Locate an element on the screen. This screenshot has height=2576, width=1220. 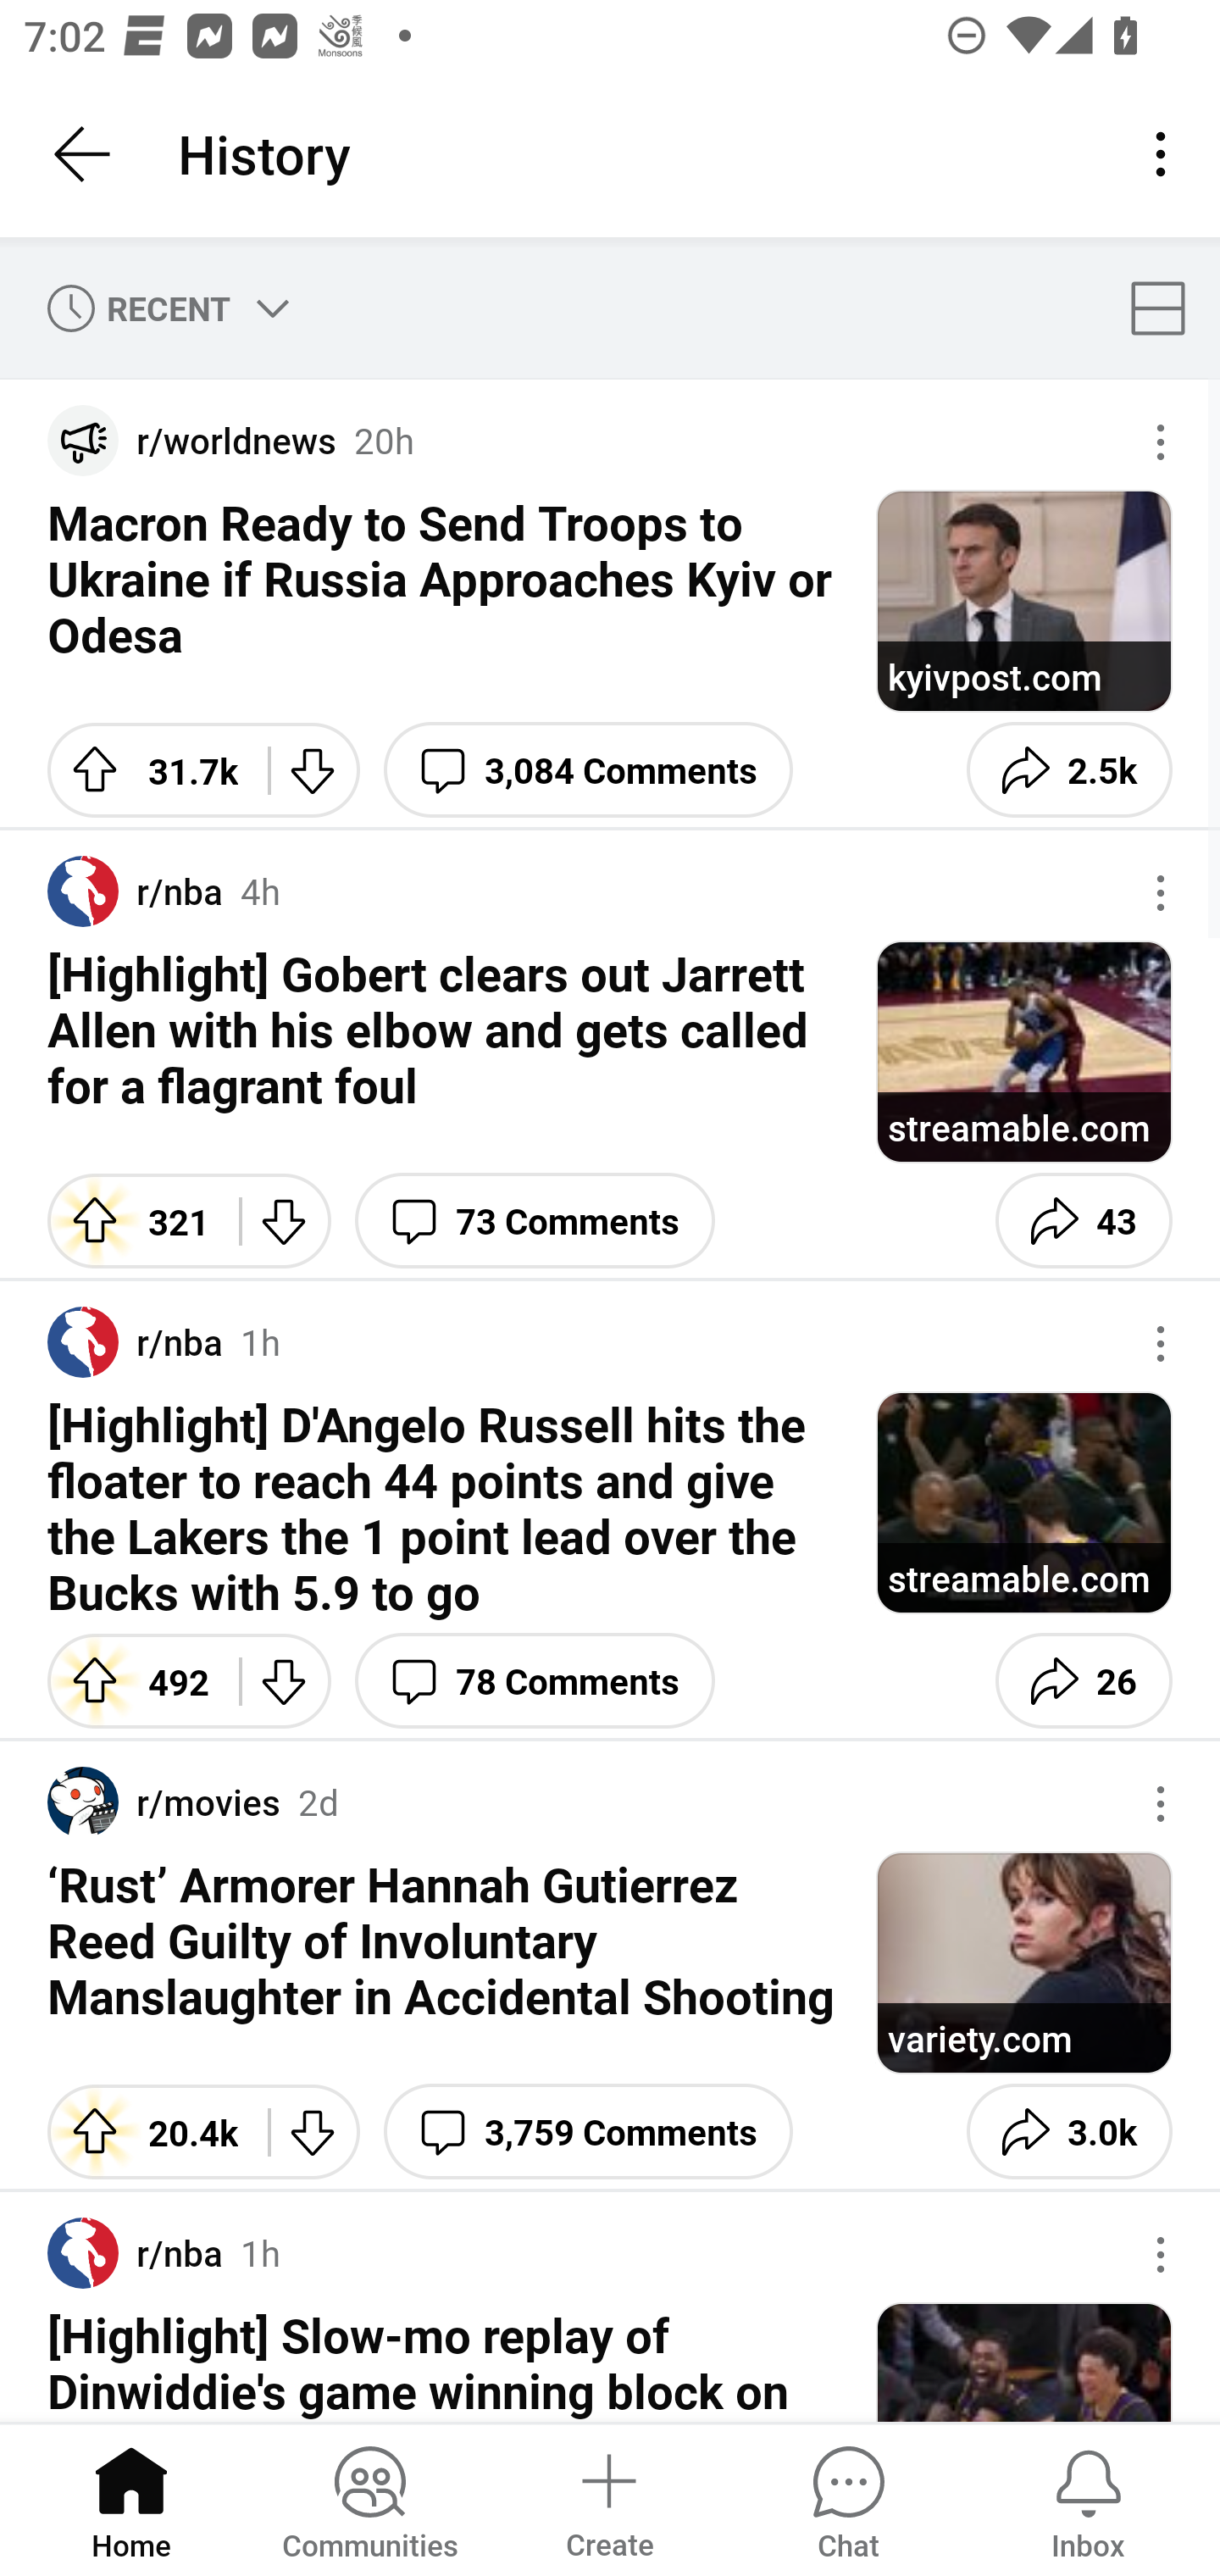
Avatar r/worldnews is located at coordinates (191, 441).